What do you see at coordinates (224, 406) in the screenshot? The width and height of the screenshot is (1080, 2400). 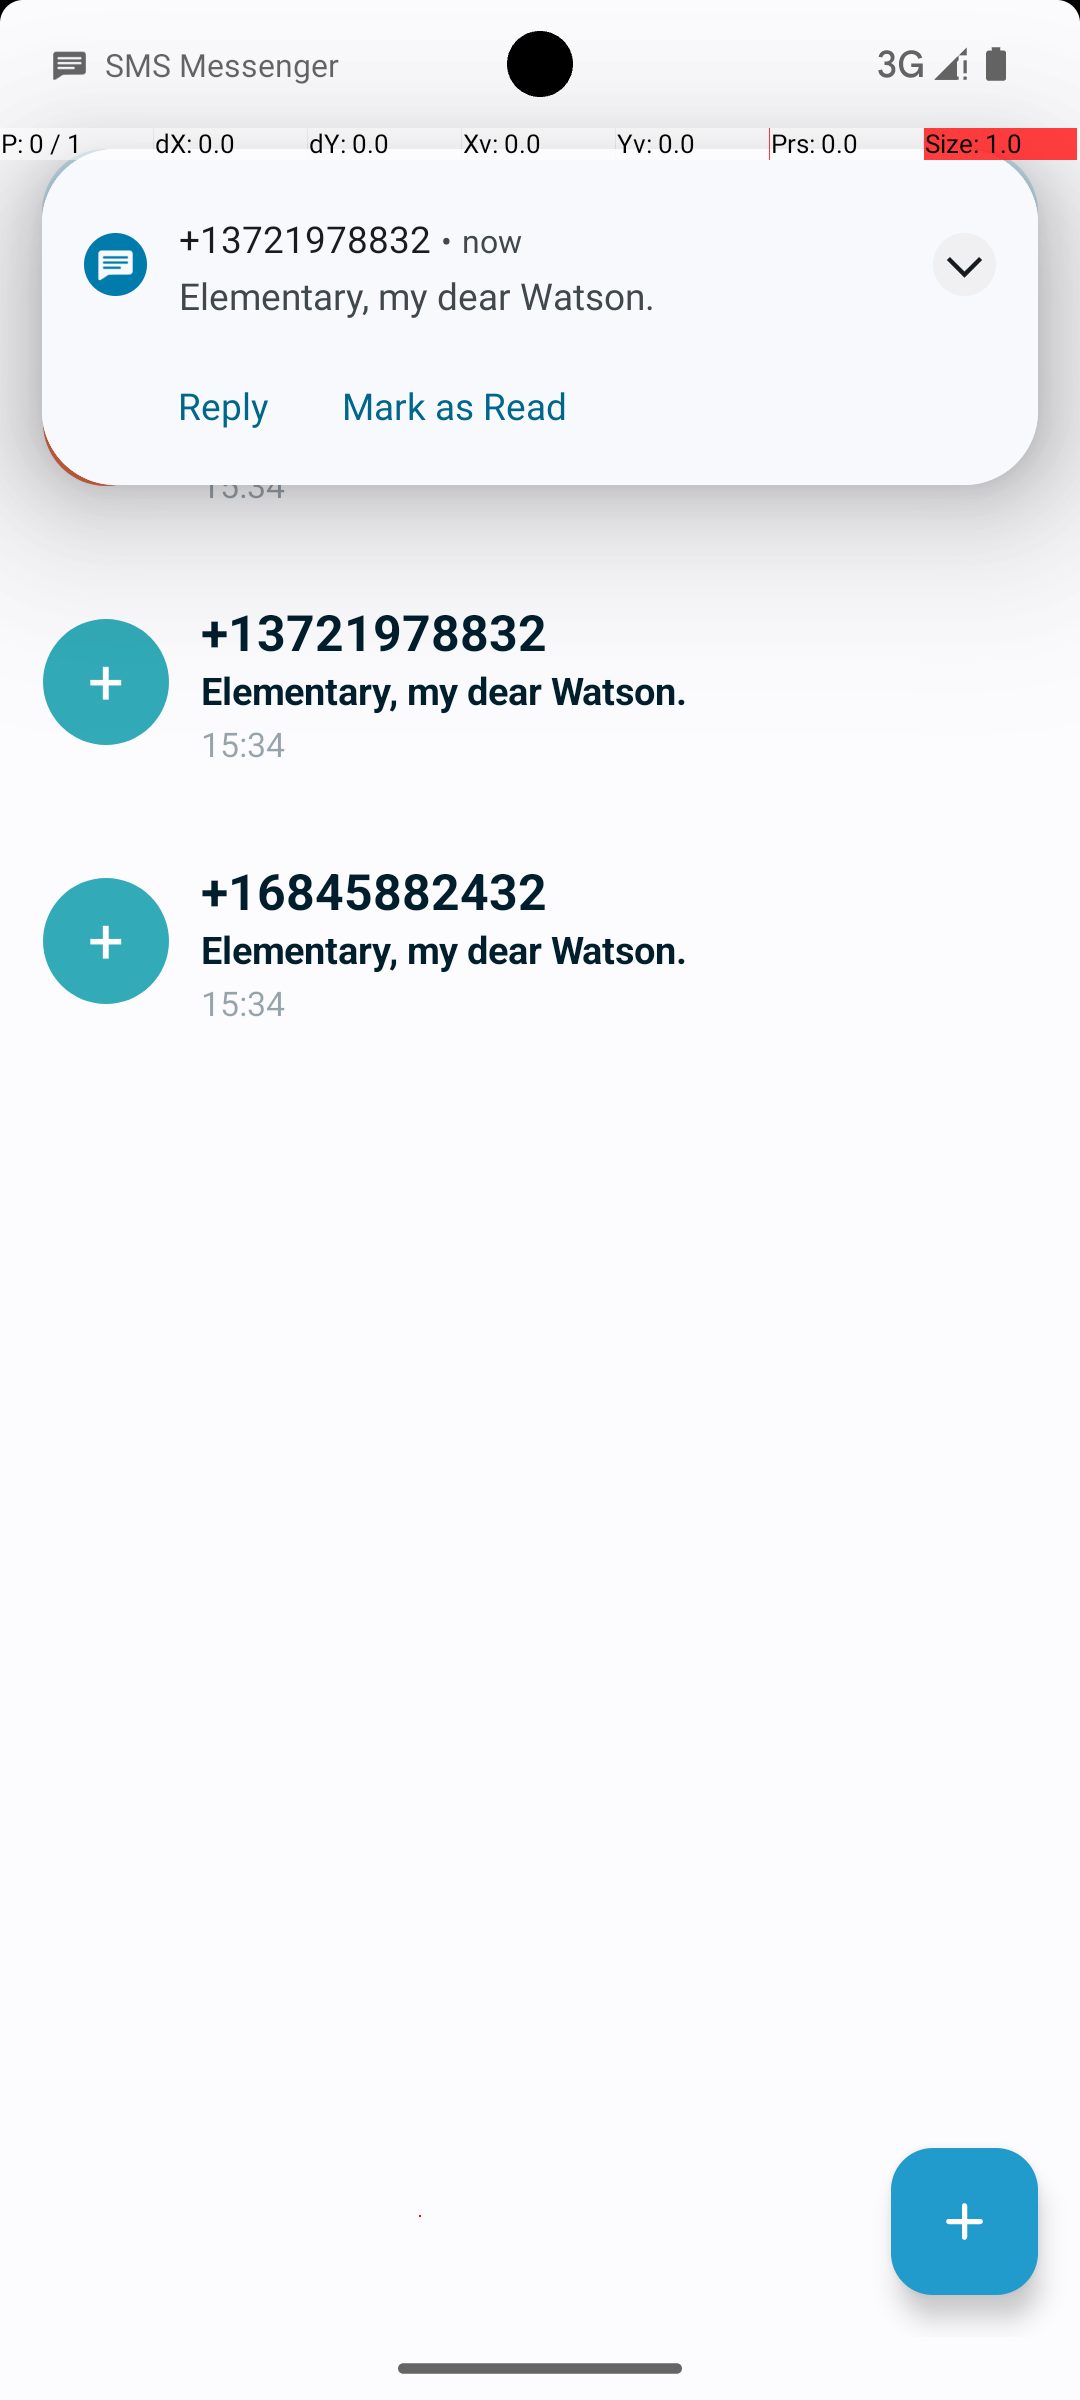 I see `Reply` at bounding box center [224, 406].